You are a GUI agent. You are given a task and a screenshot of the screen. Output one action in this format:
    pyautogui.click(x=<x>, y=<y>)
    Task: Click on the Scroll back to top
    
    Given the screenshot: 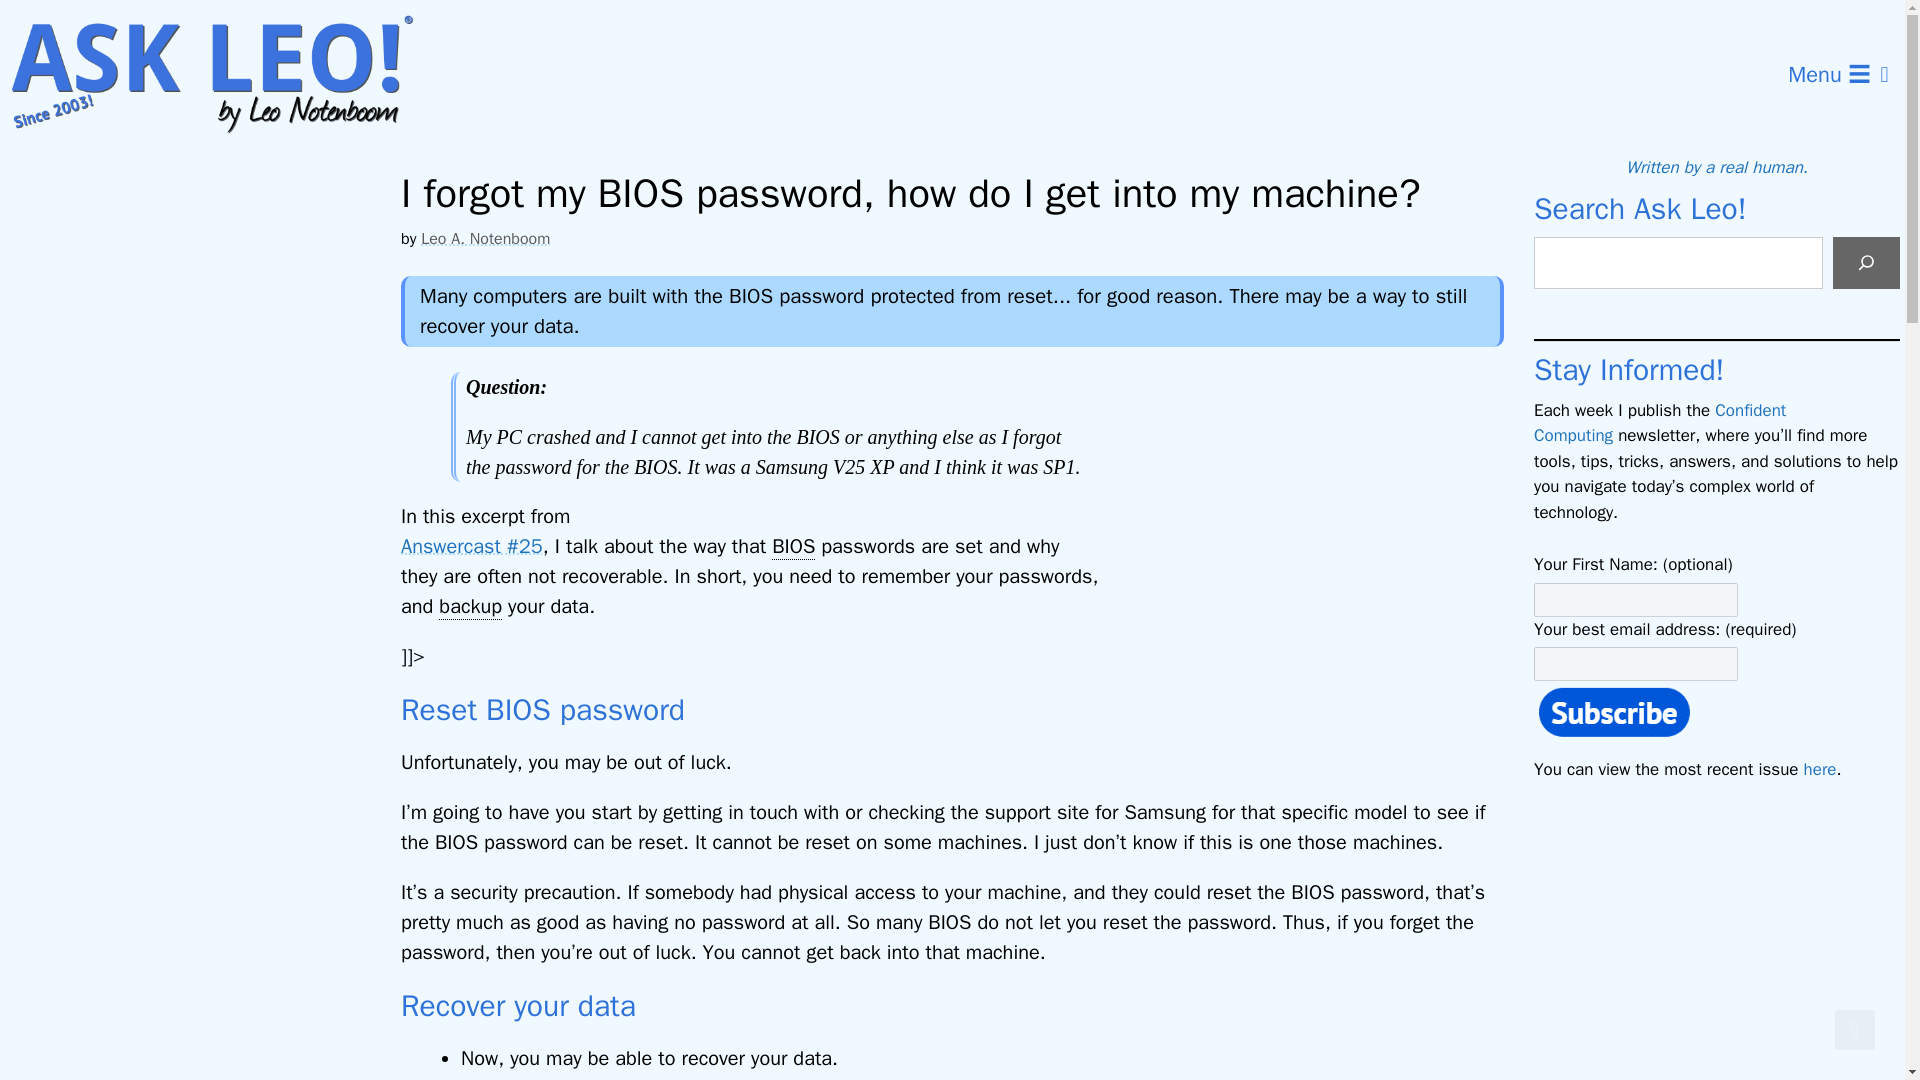 What is the action you would take?
    pyautogui.click(x=1855, y=1029)
    